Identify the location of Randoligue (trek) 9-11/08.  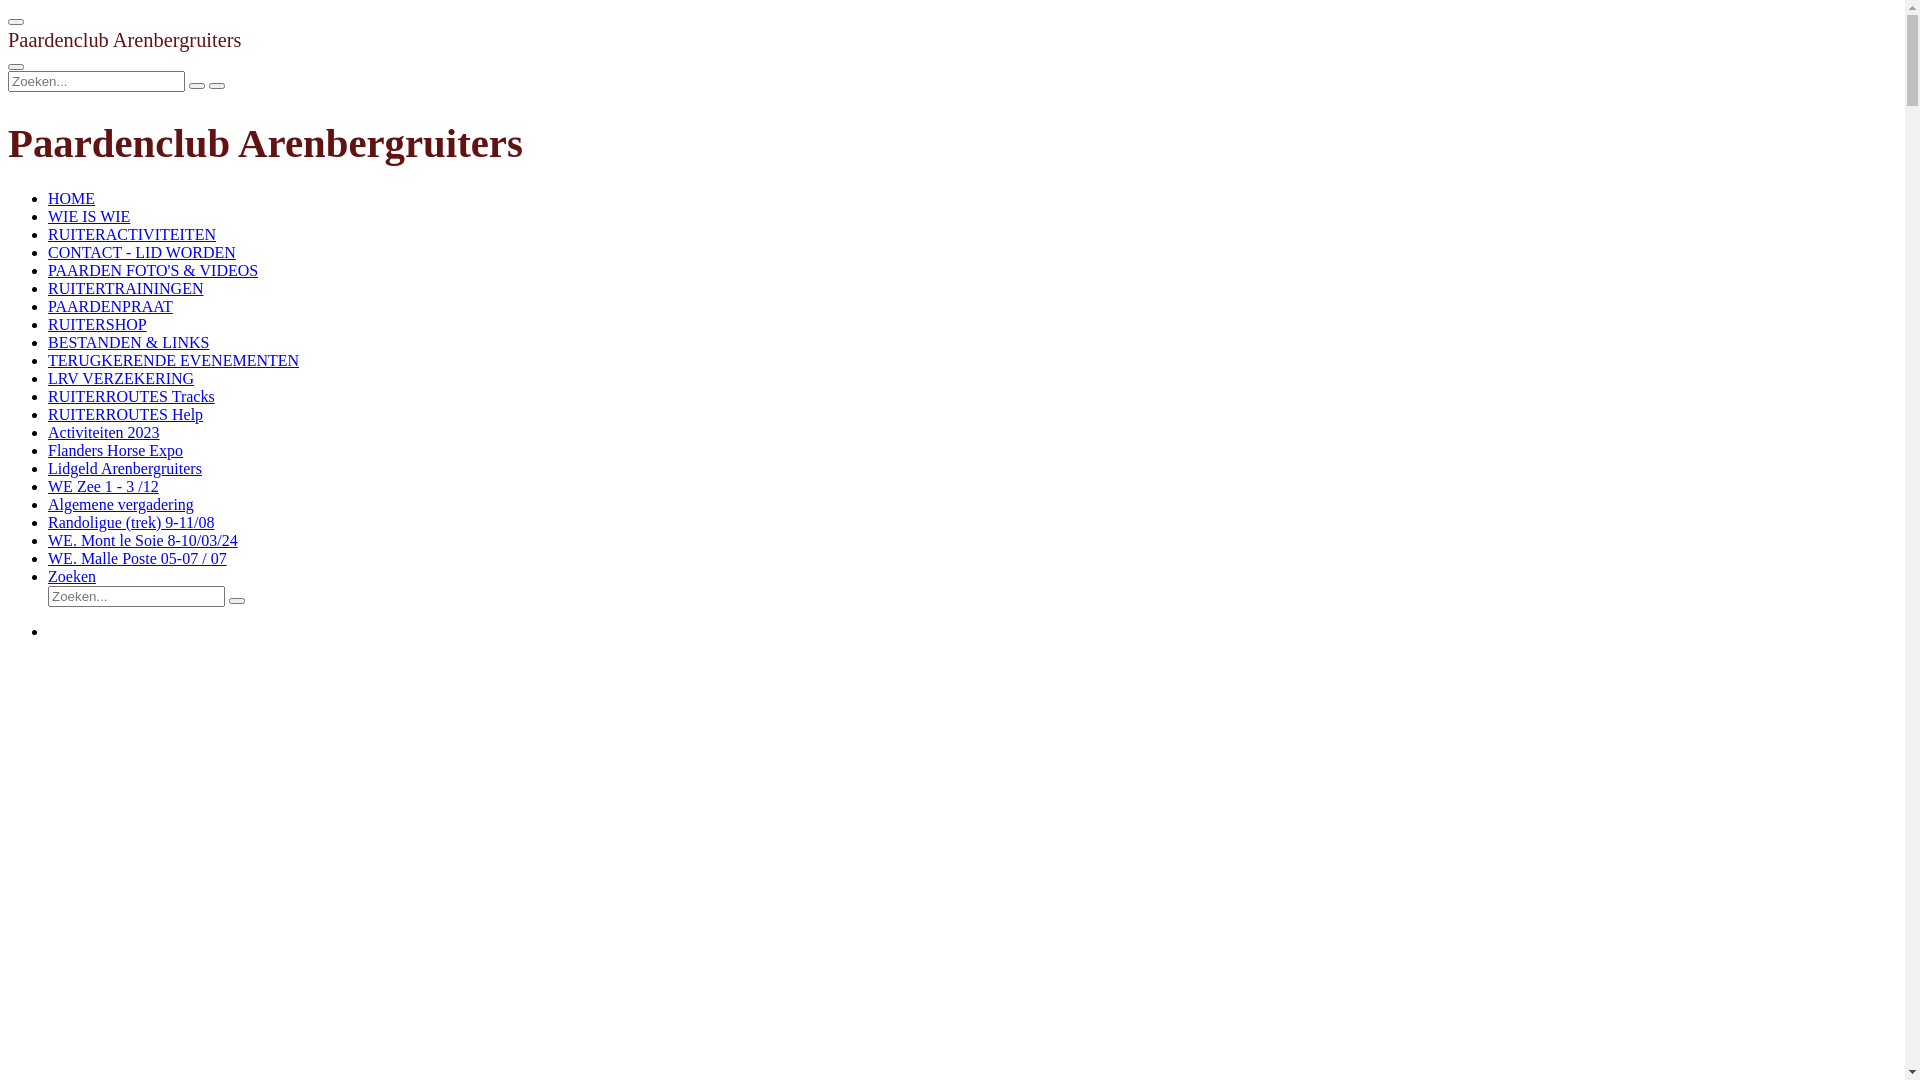
(131, 522).